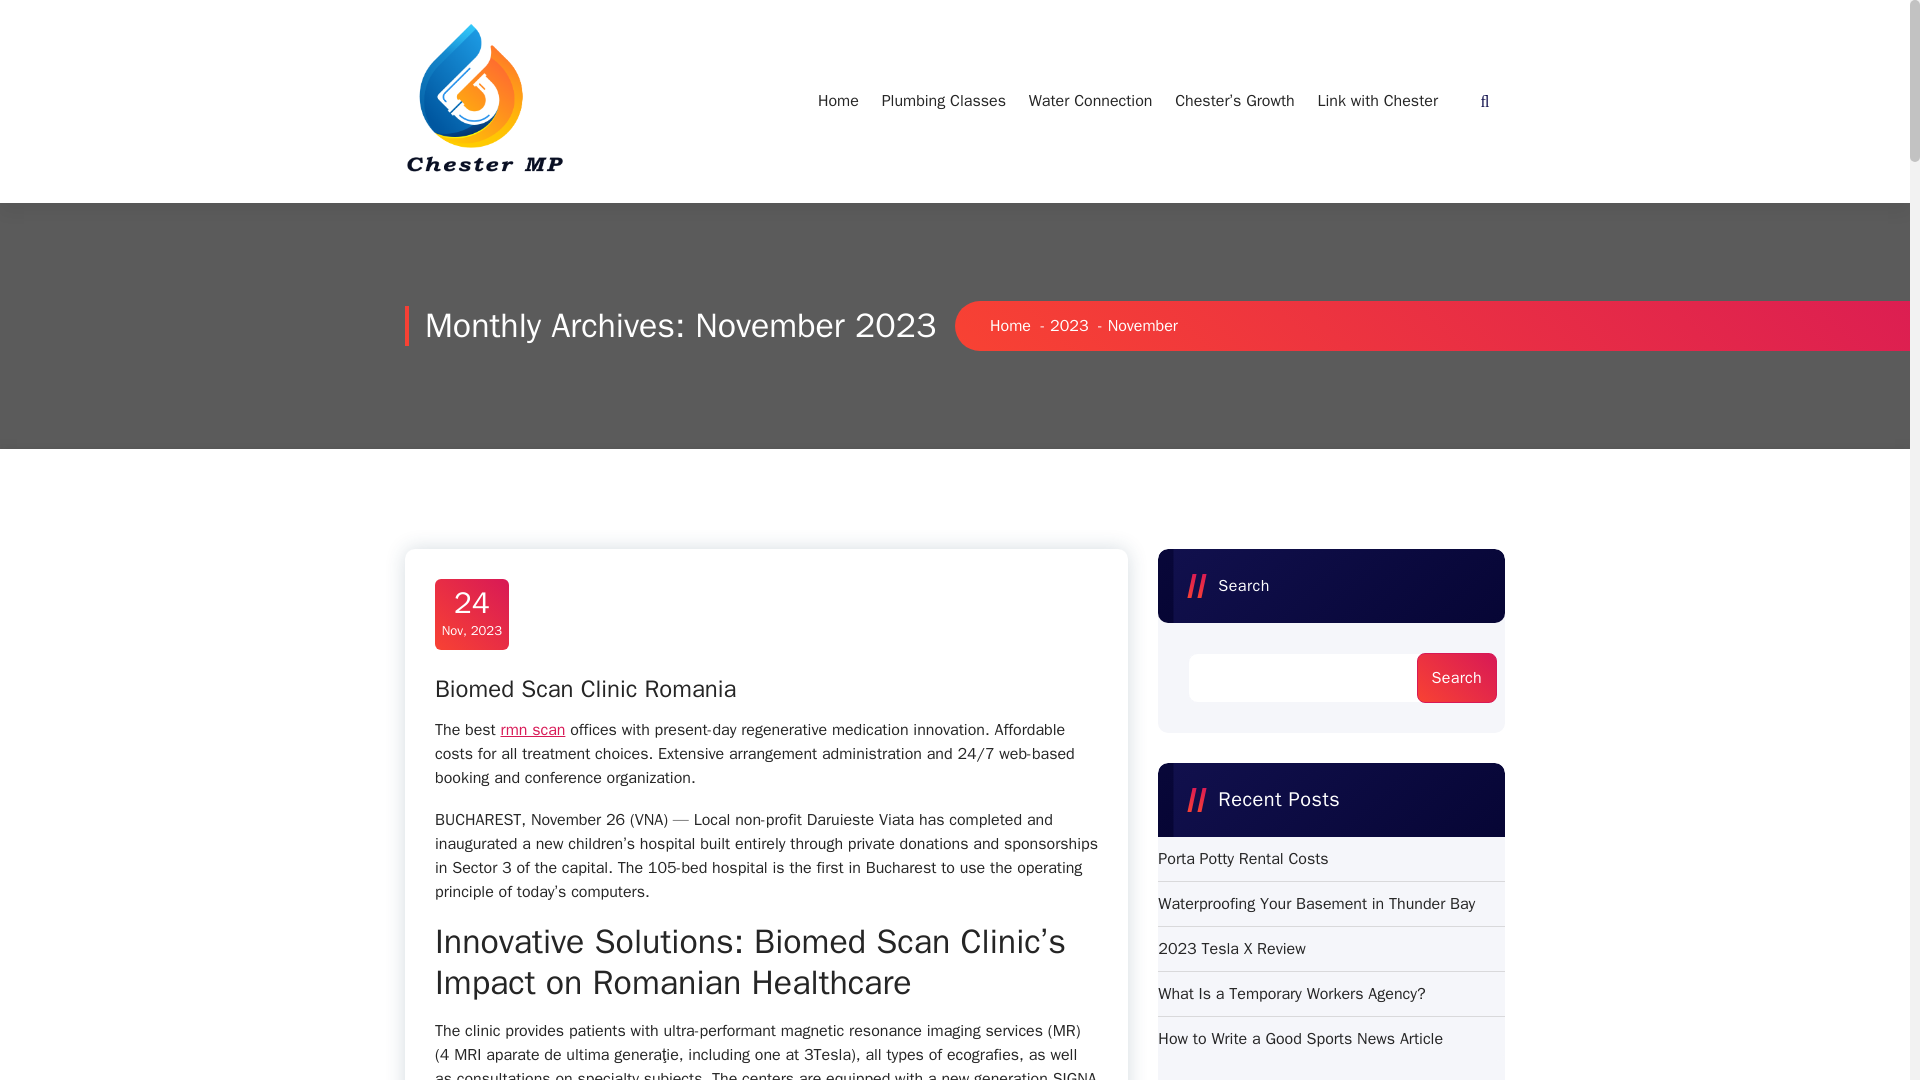 The height and width of the screenshot is (1080, 1920). I want to click on Plumbing Classes, so click(471, 614).